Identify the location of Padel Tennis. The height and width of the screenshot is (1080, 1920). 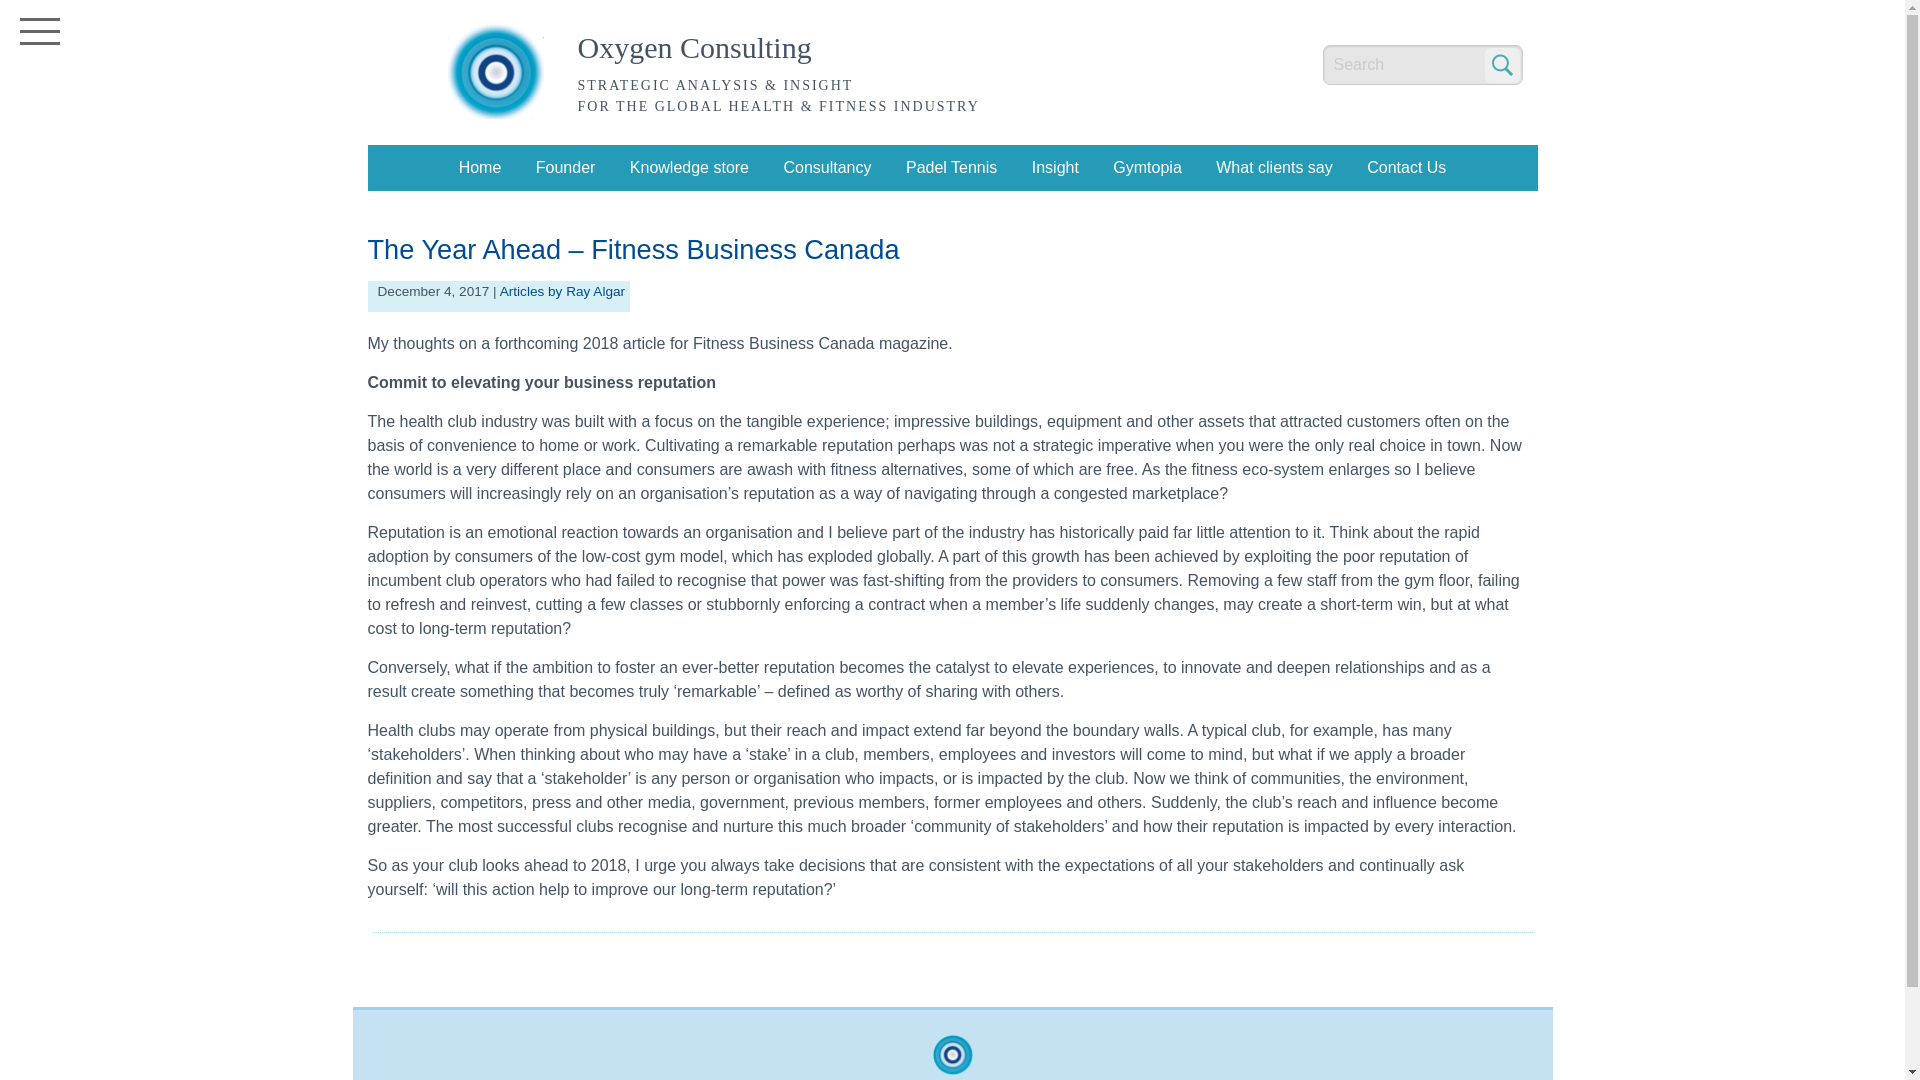
(951, 168).